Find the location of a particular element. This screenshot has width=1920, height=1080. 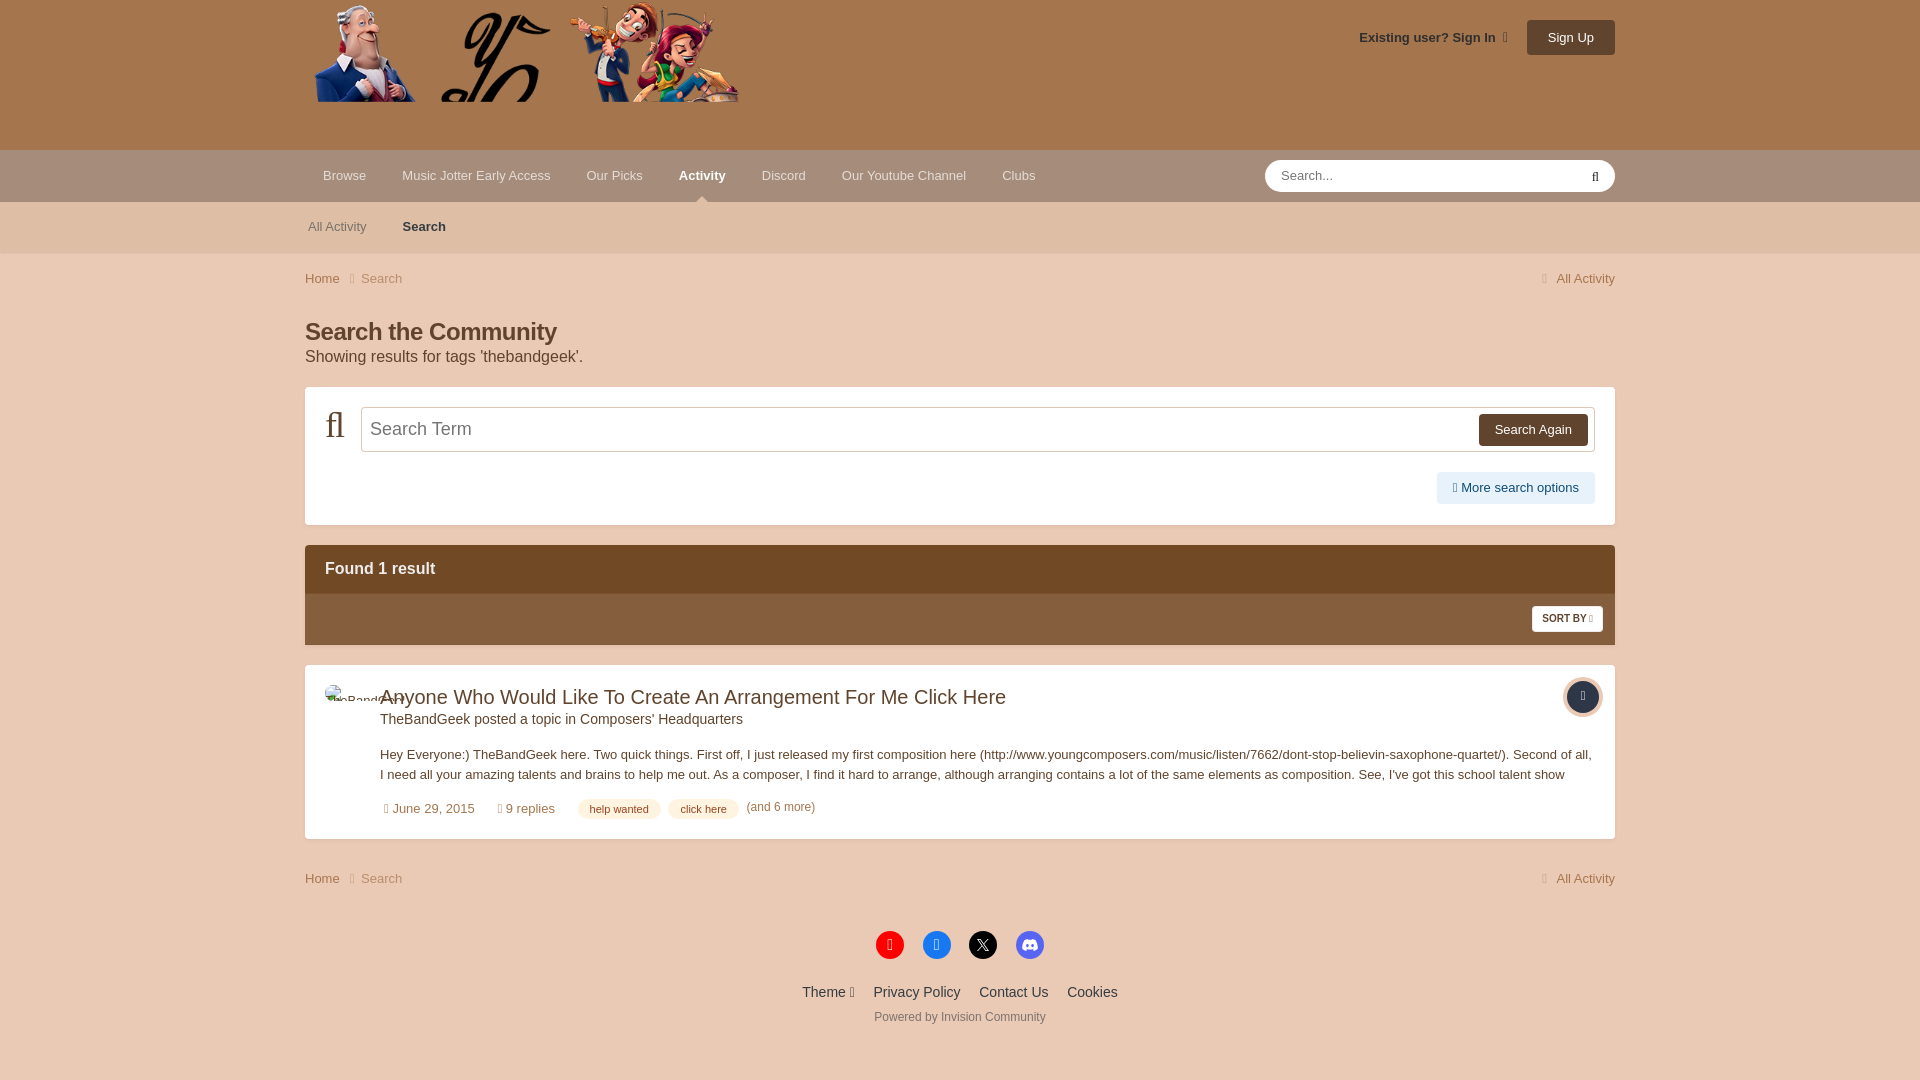

Find other content tagged with 'click here' is located at coordinates (702, 808).